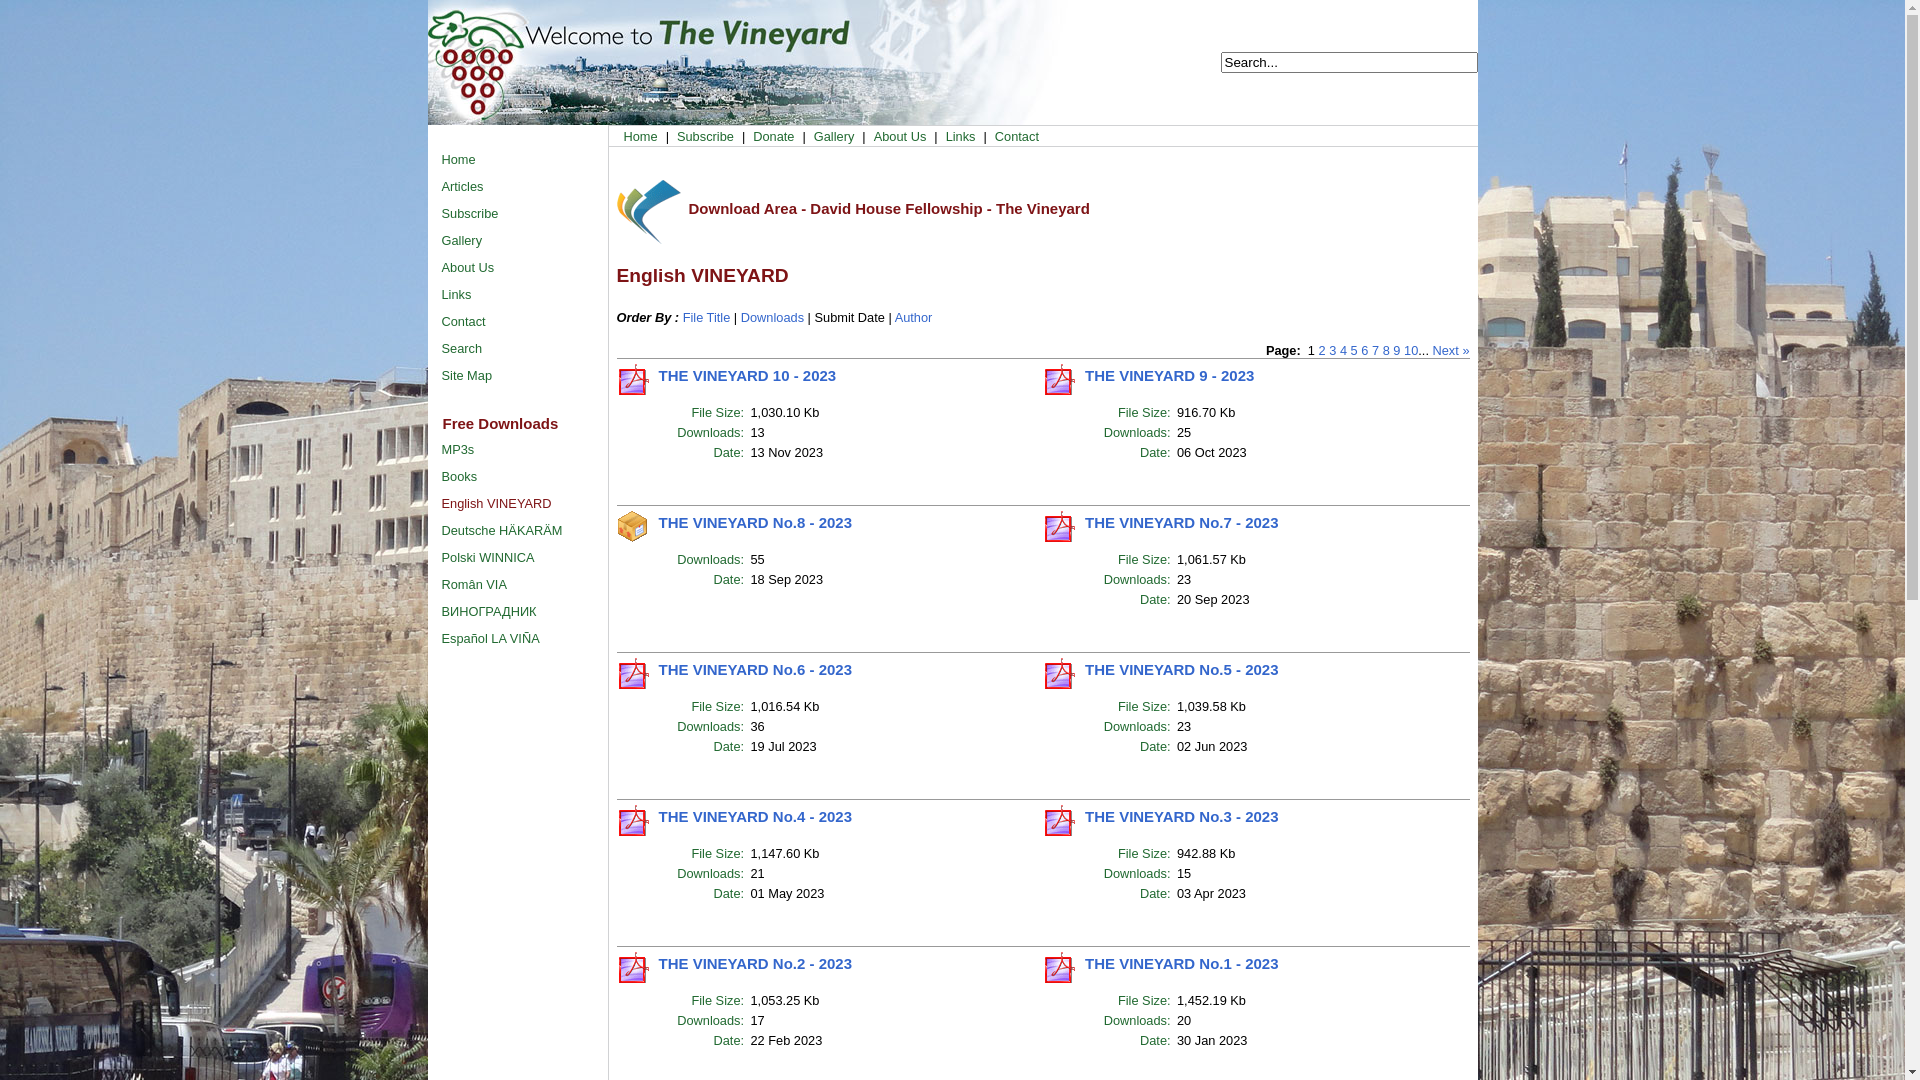  Describe the element at coordinates (523, 476) in the screenshot. I see `Books` at that location.